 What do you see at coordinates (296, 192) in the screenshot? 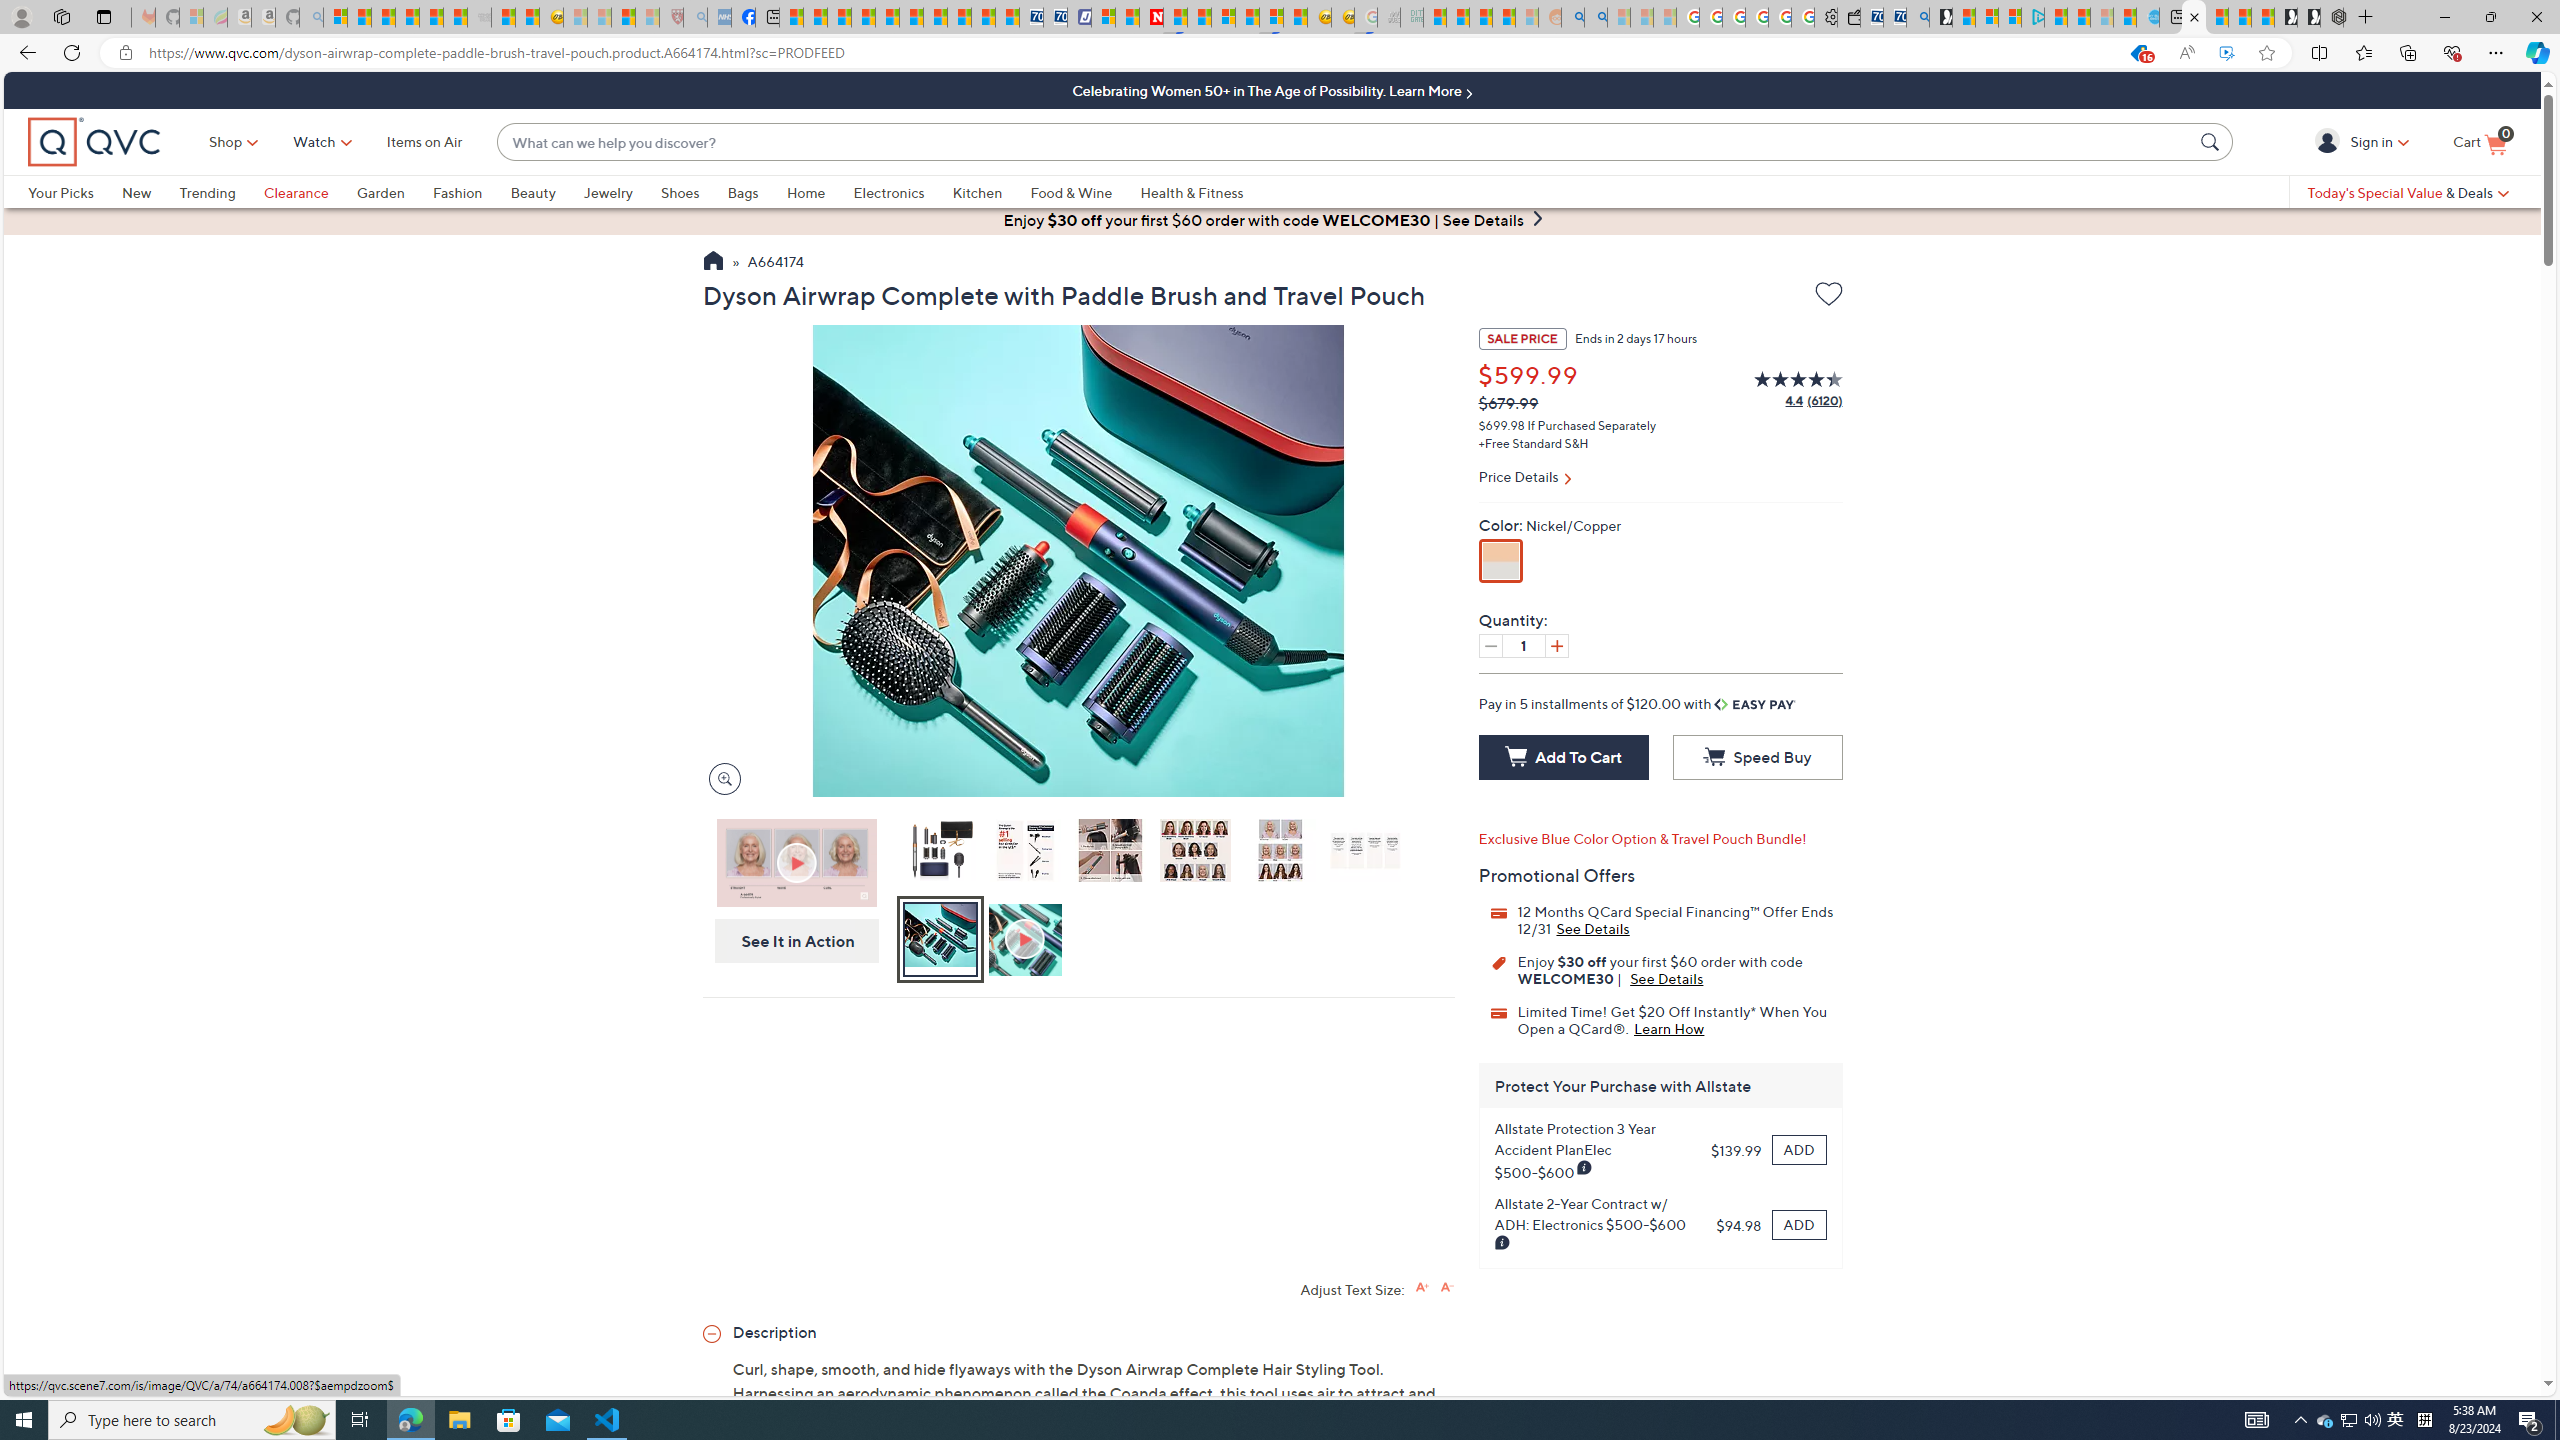
I see `Clearance` at bounding box center [296, 192].